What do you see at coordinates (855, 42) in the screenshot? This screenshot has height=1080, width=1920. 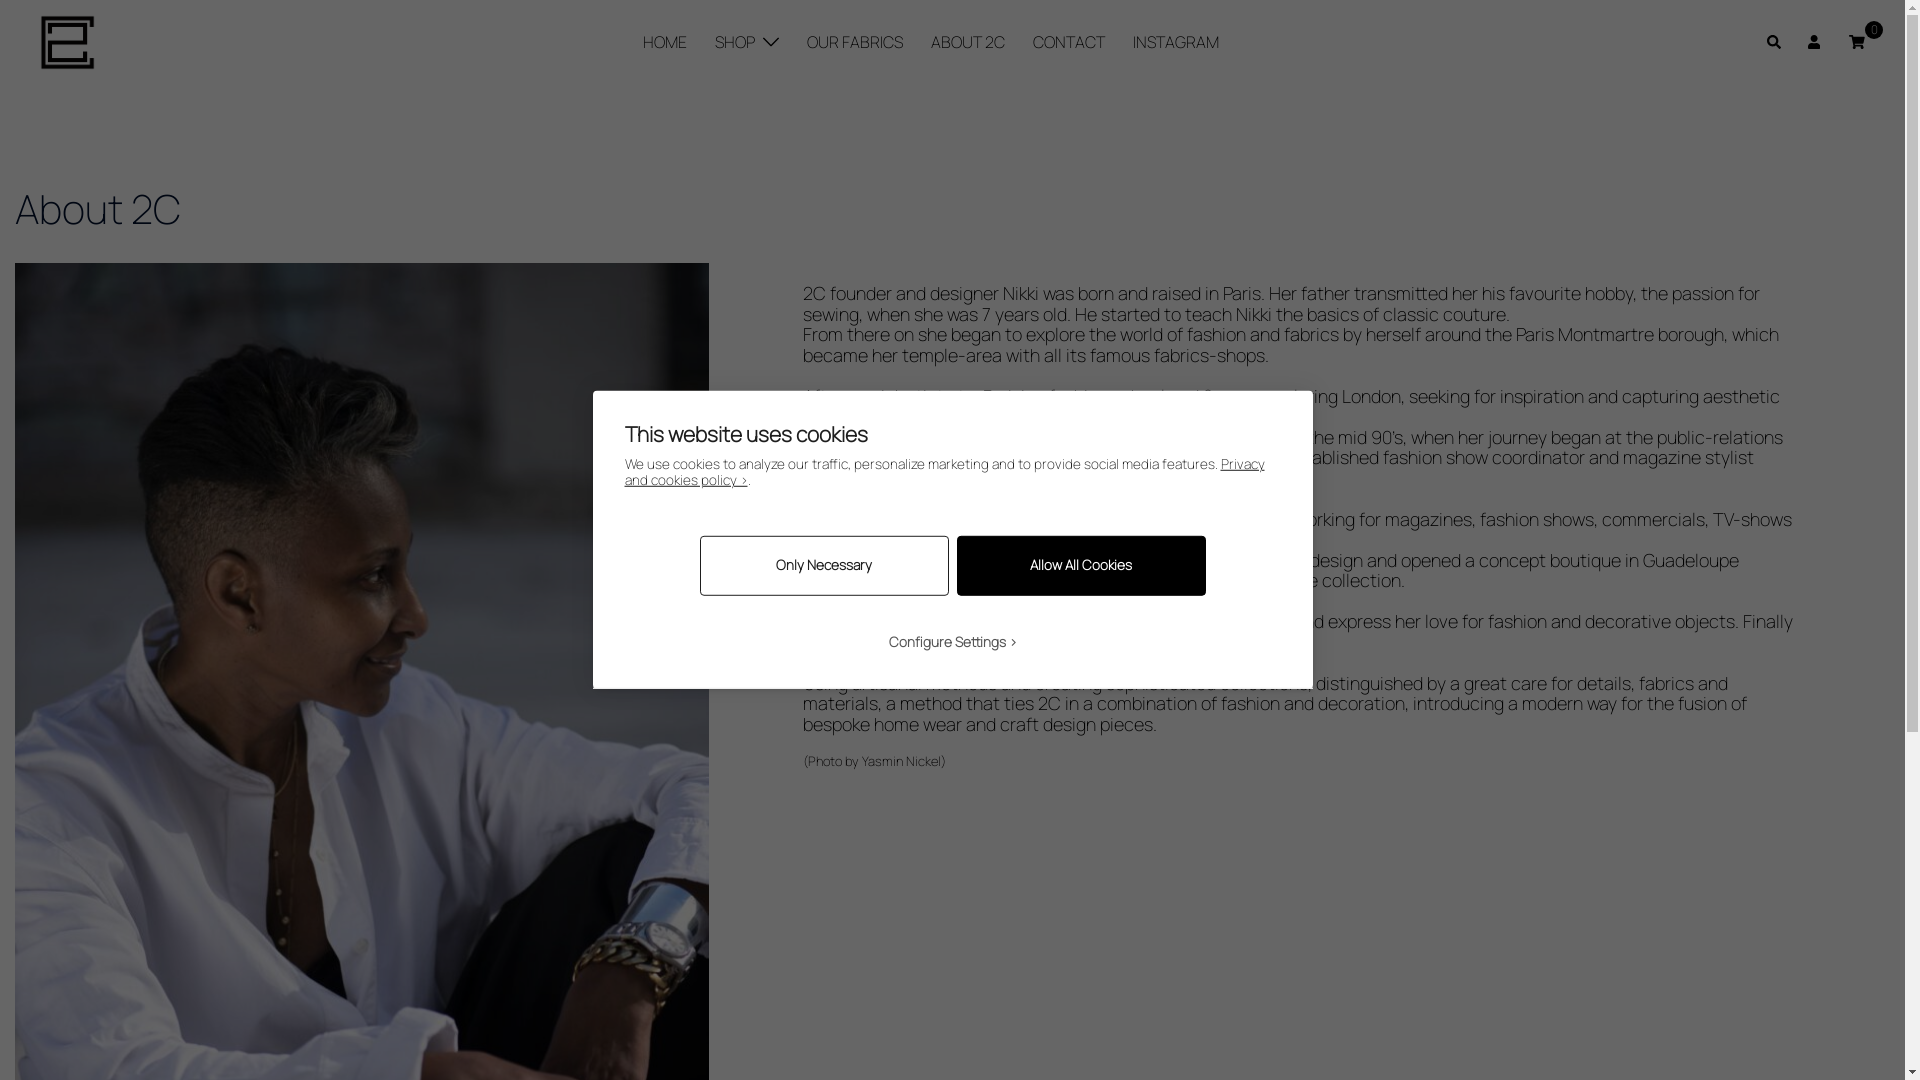 I see `OUR FABRICS` at bounding box center [855, 42].